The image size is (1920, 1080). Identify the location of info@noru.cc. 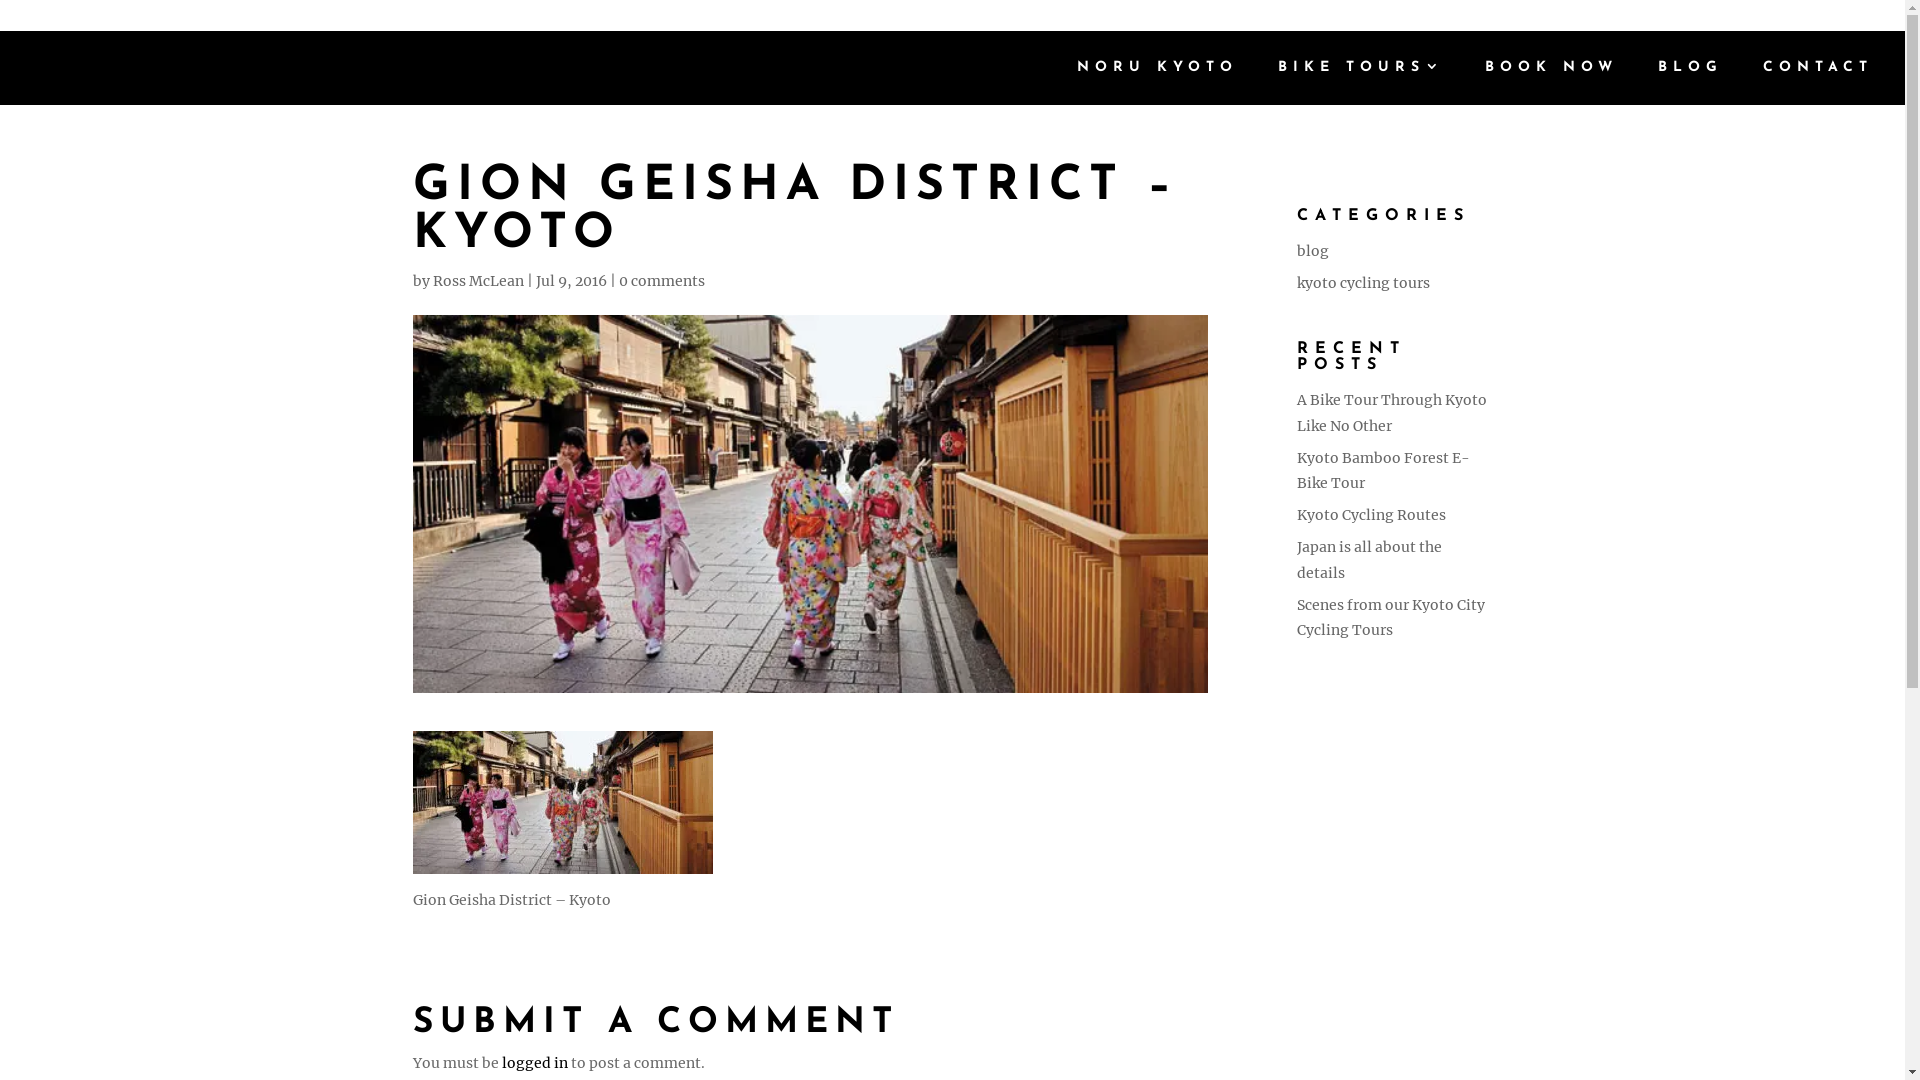
(746, 16).